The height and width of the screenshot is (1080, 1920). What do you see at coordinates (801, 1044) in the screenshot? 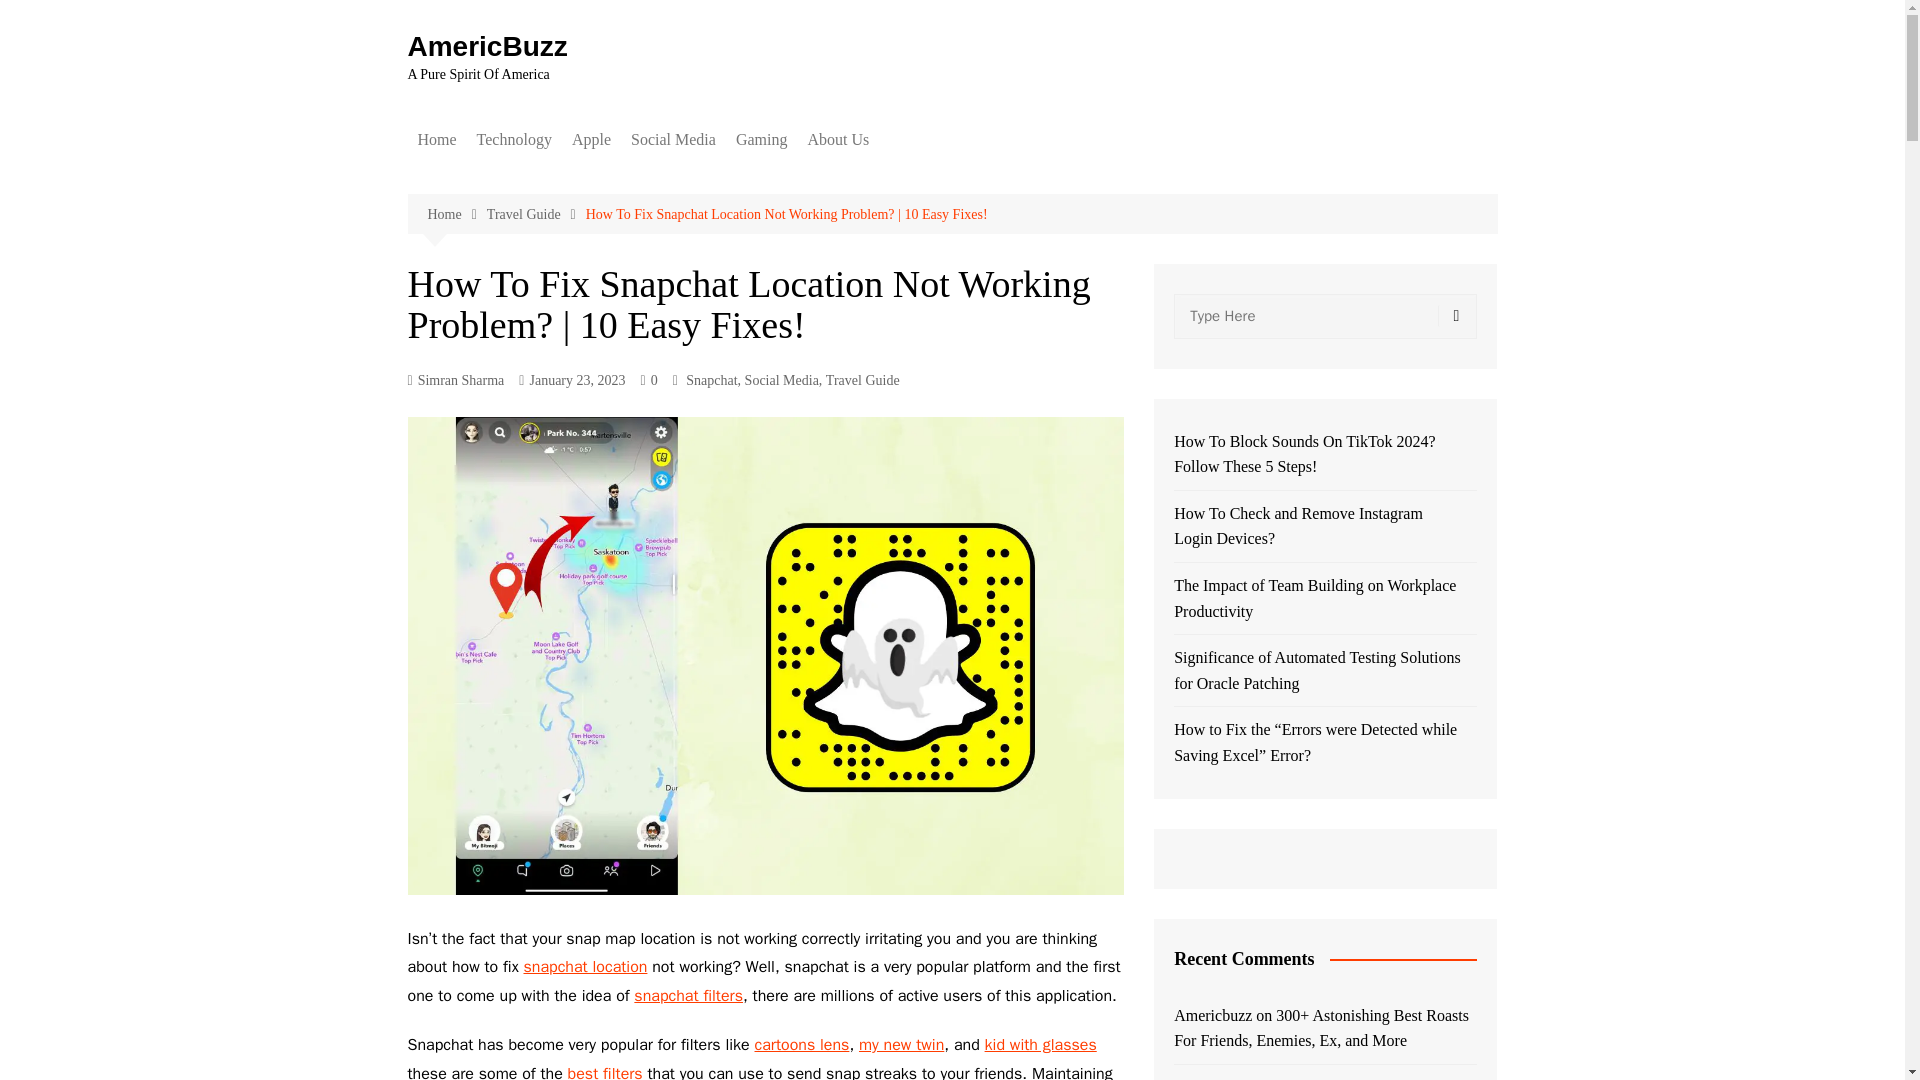
I see `cartoons lens` at bounding box center [801, 1044].